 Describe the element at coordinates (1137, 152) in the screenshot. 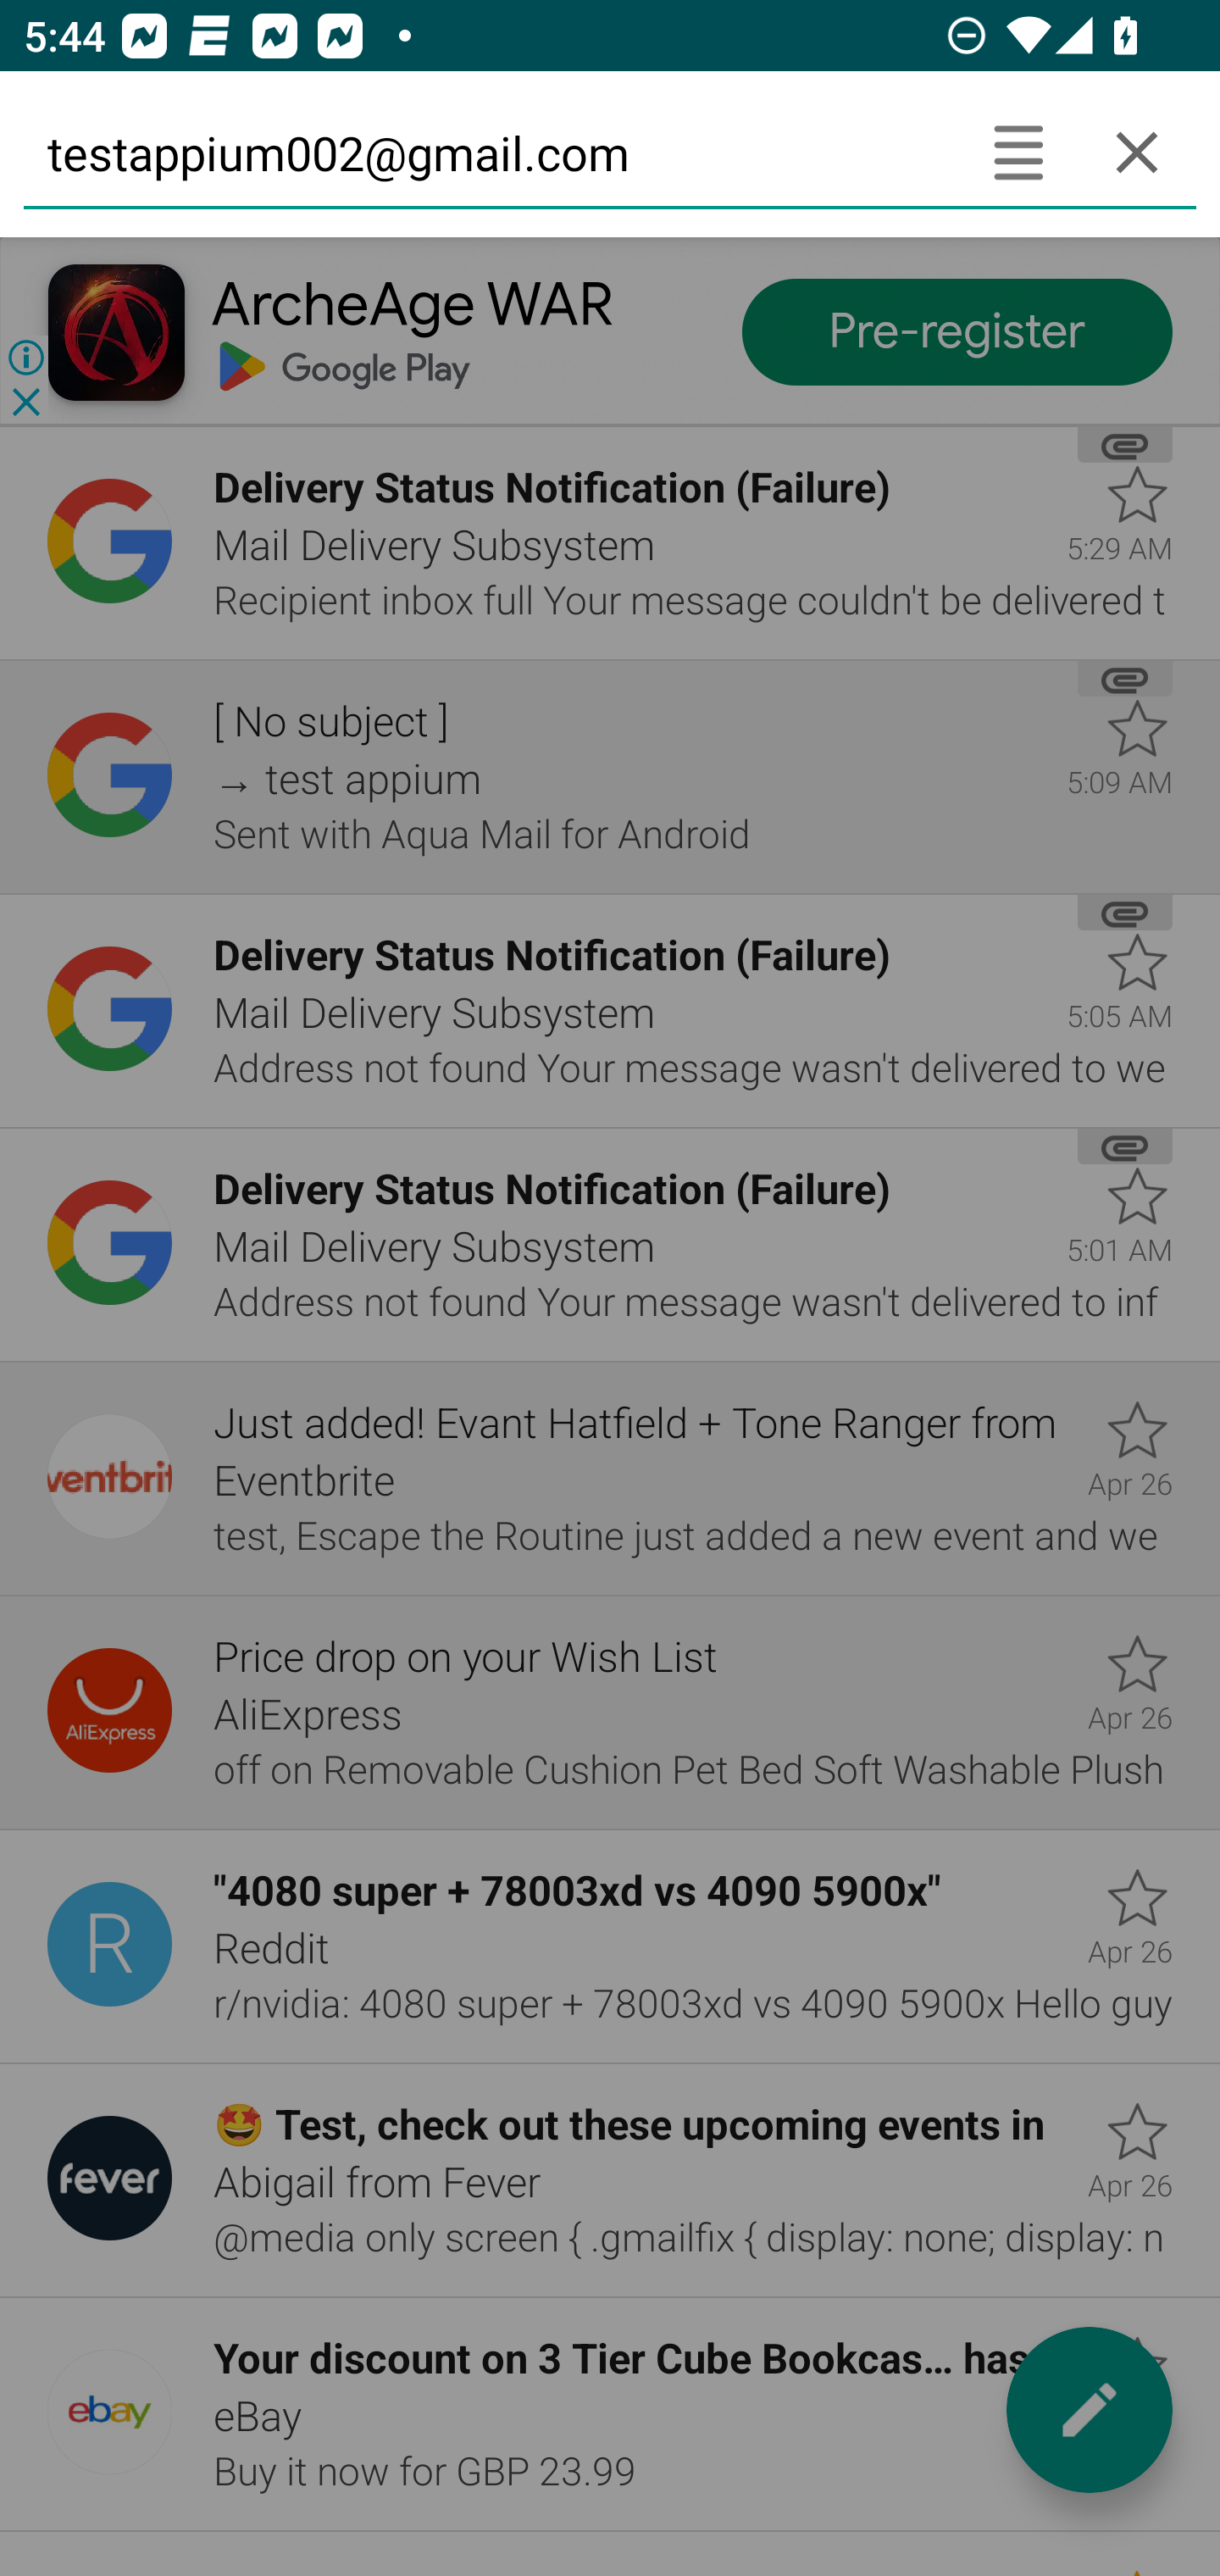

I see `Cancel` at that location.